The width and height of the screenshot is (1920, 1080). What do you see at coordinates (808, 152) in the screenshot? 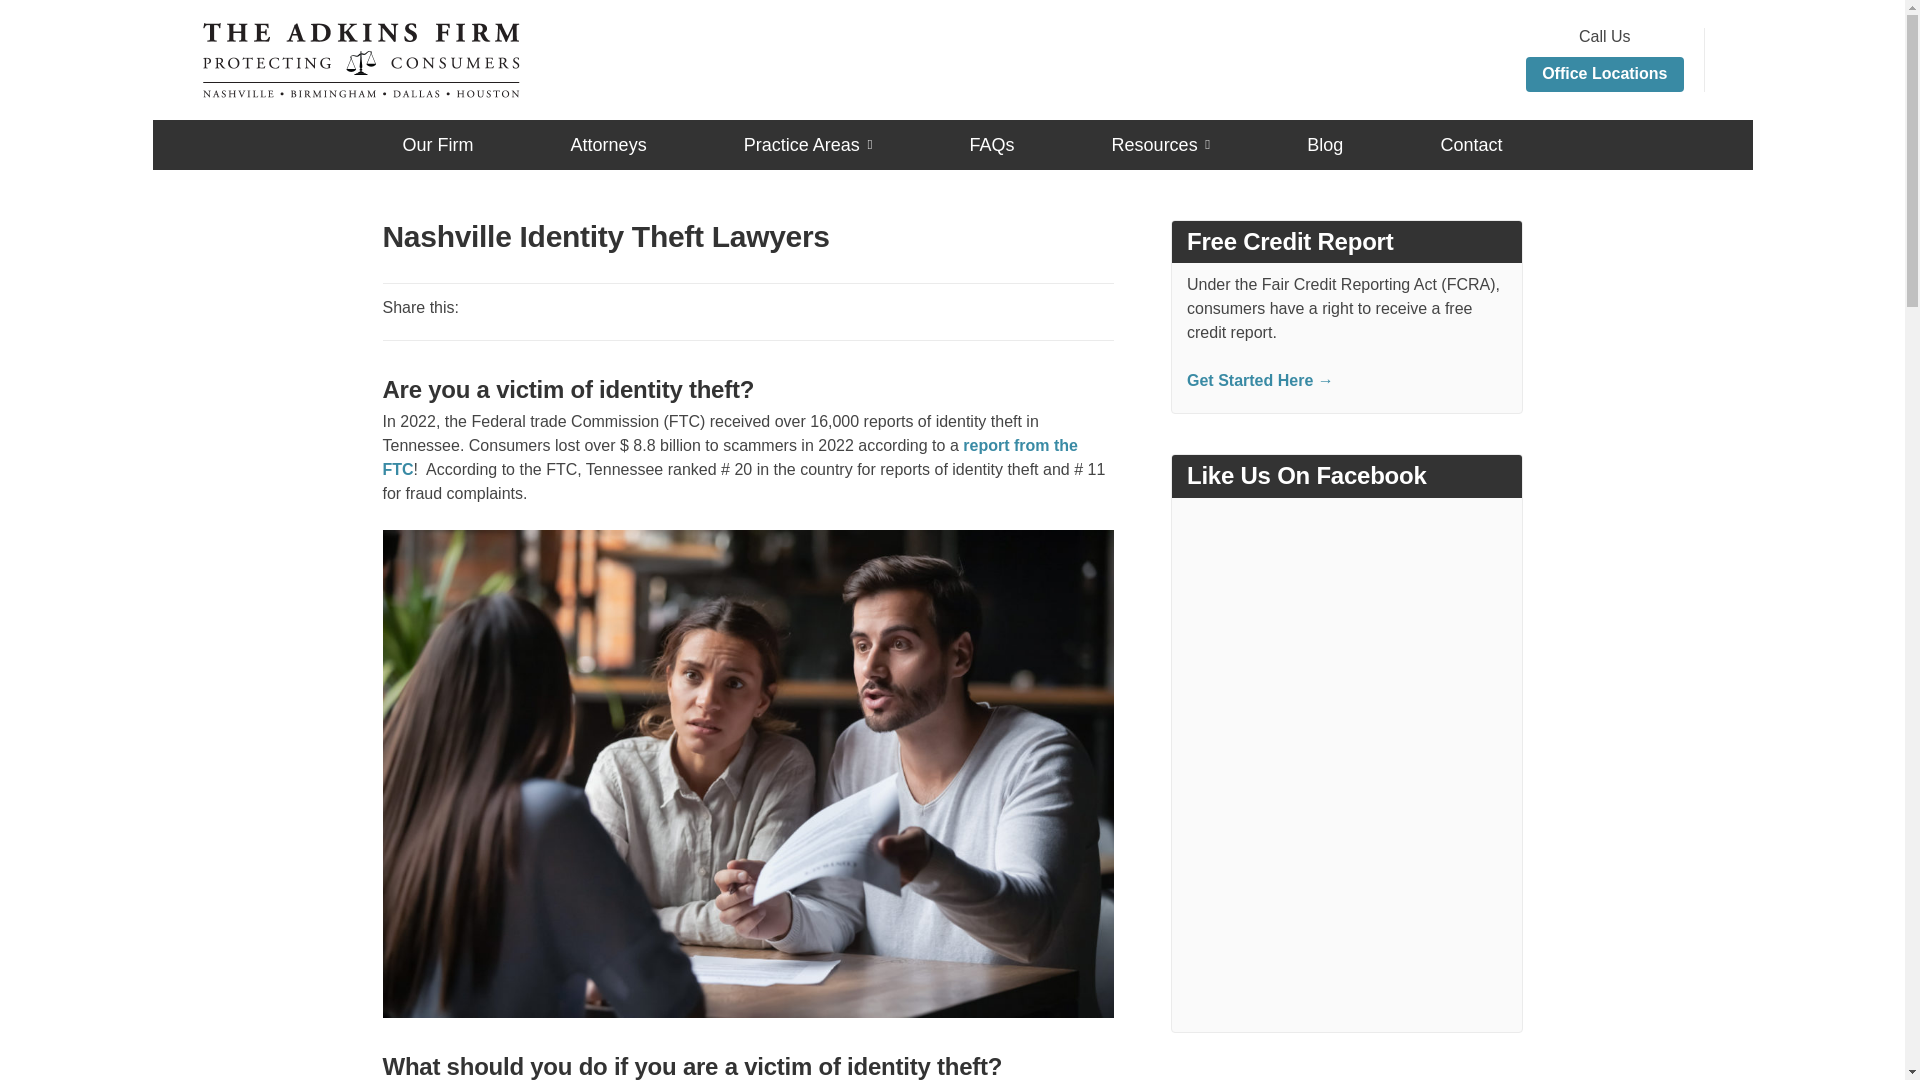
I see `Practice Areas` at bounding box center [808, 152].